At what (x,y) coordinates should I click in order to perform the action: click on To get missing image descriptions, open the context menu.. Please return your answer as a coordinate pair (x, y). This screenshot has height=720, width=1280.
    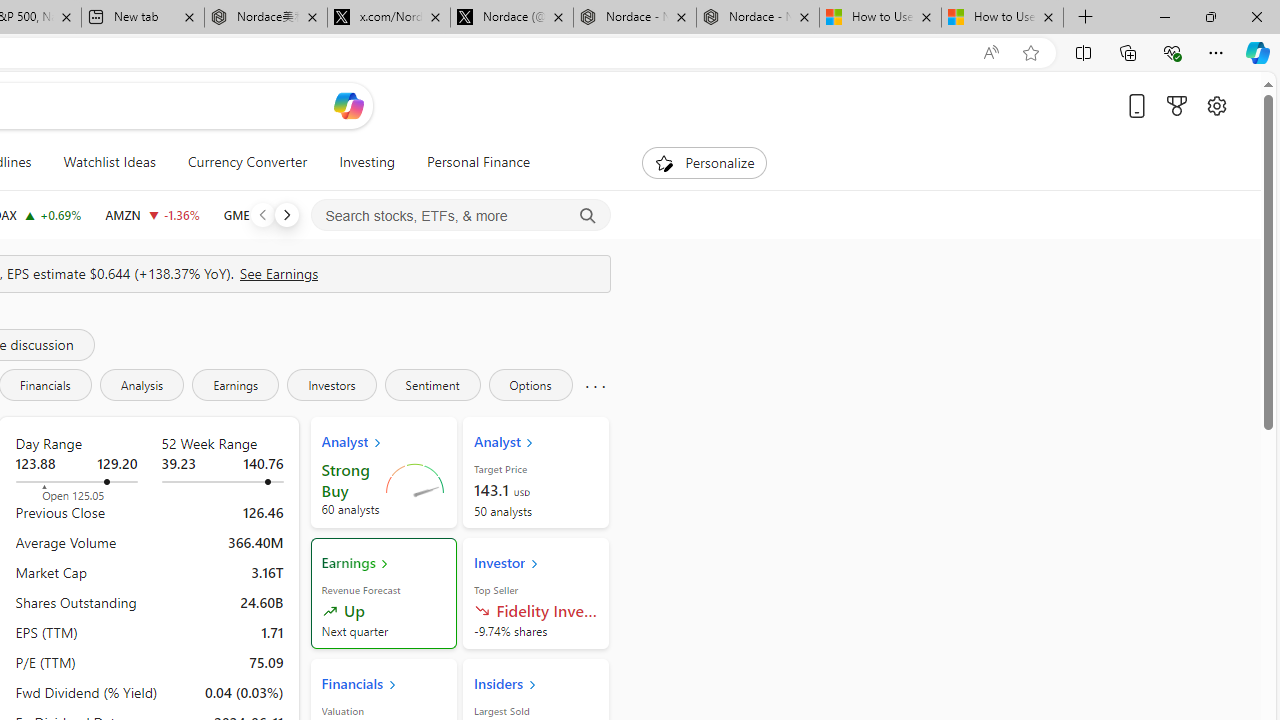
    Looking at the image, I should click on (664, 162).